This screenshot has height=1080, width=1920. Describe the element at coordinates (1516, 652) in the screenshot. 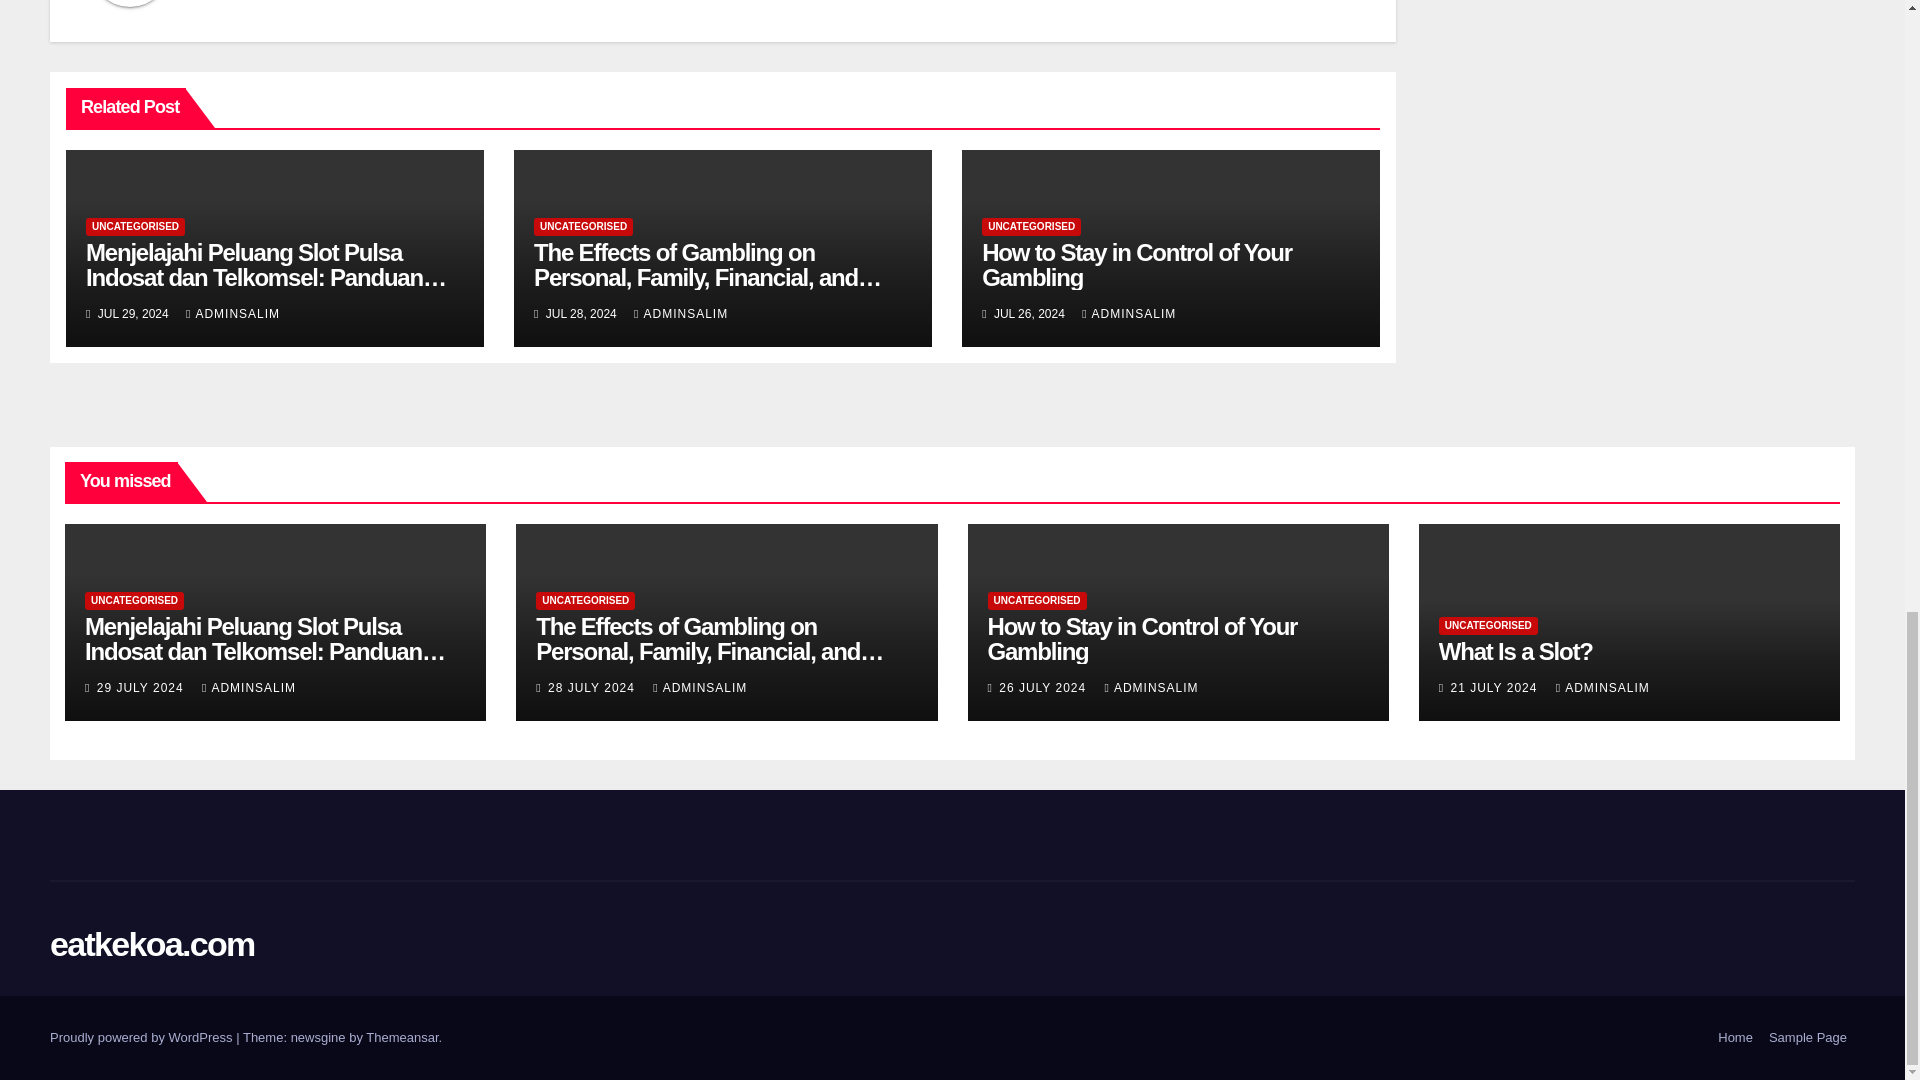

I see `Permalink to: What Is a Slot?` at that location.